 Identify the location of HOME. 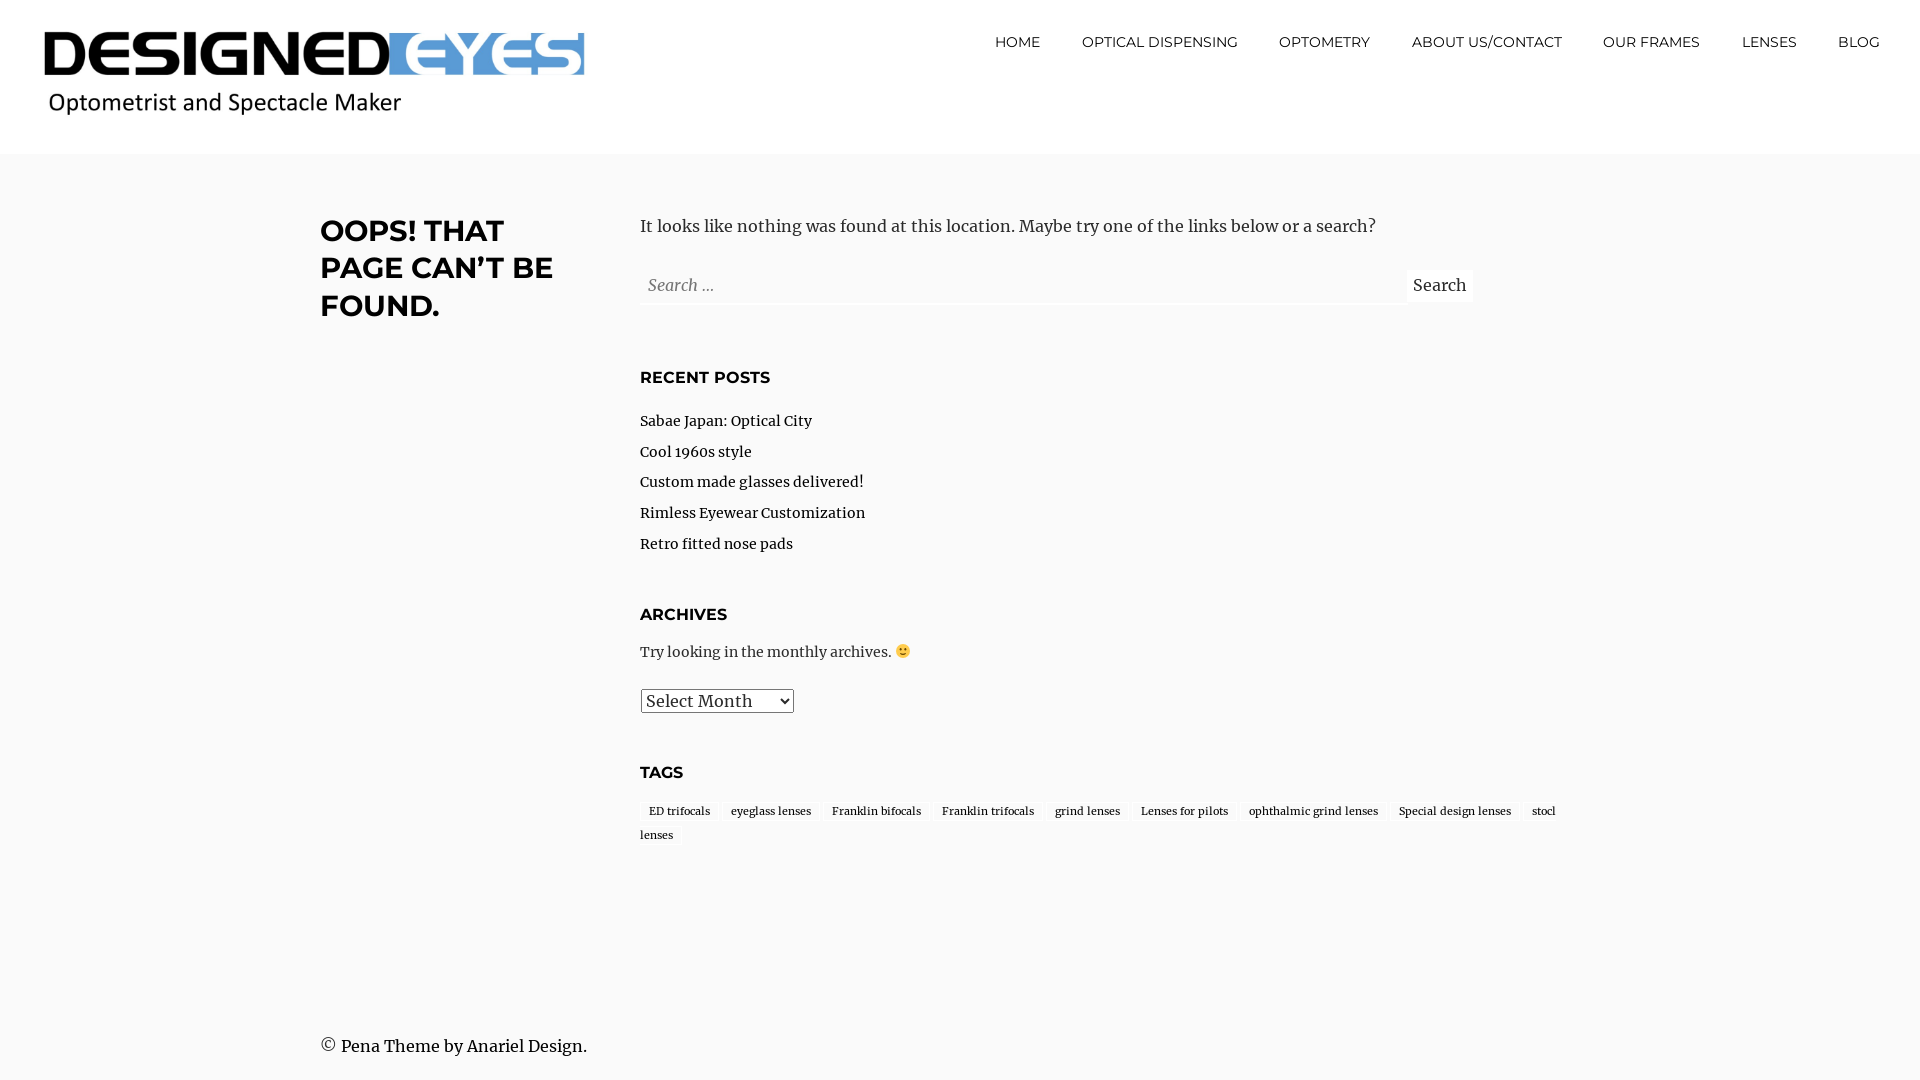
(1017, 42).